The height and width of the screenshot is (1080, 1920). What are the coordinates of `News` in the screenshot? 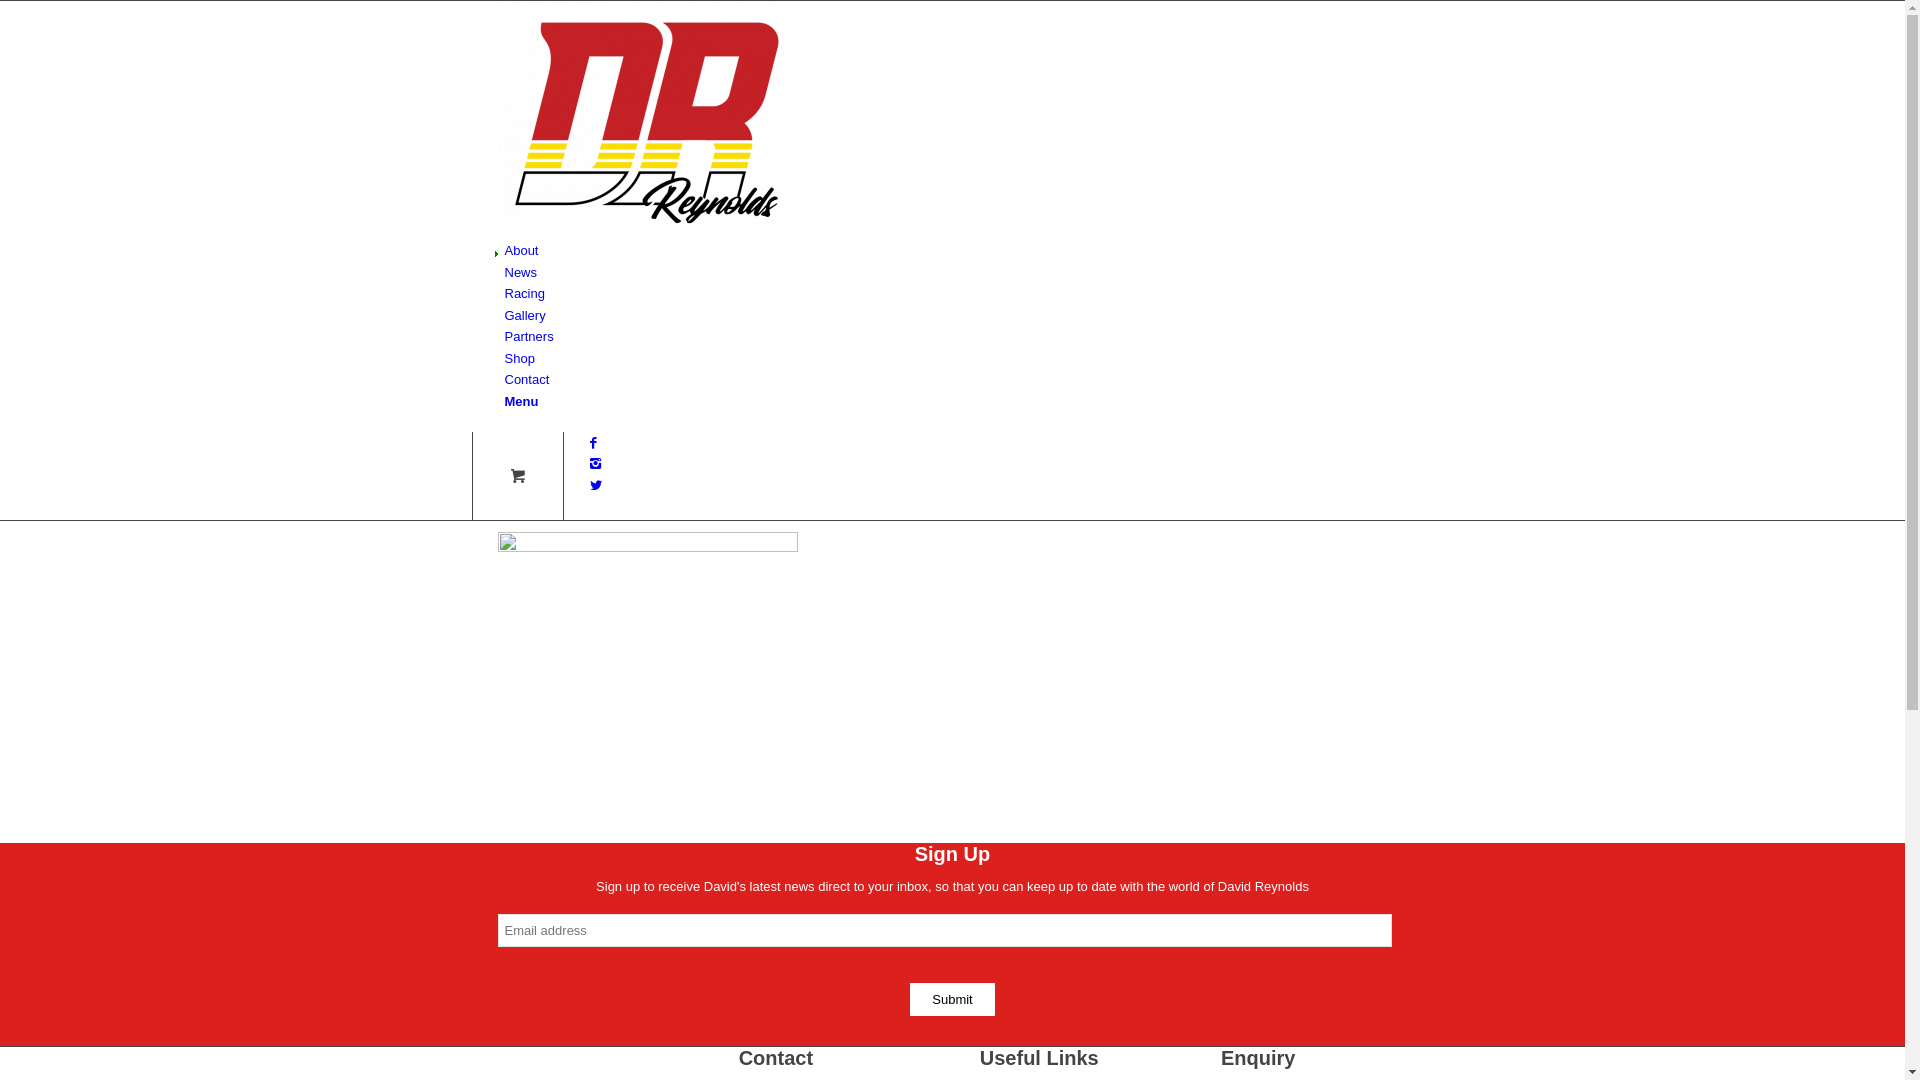 It's located at (520, 272).